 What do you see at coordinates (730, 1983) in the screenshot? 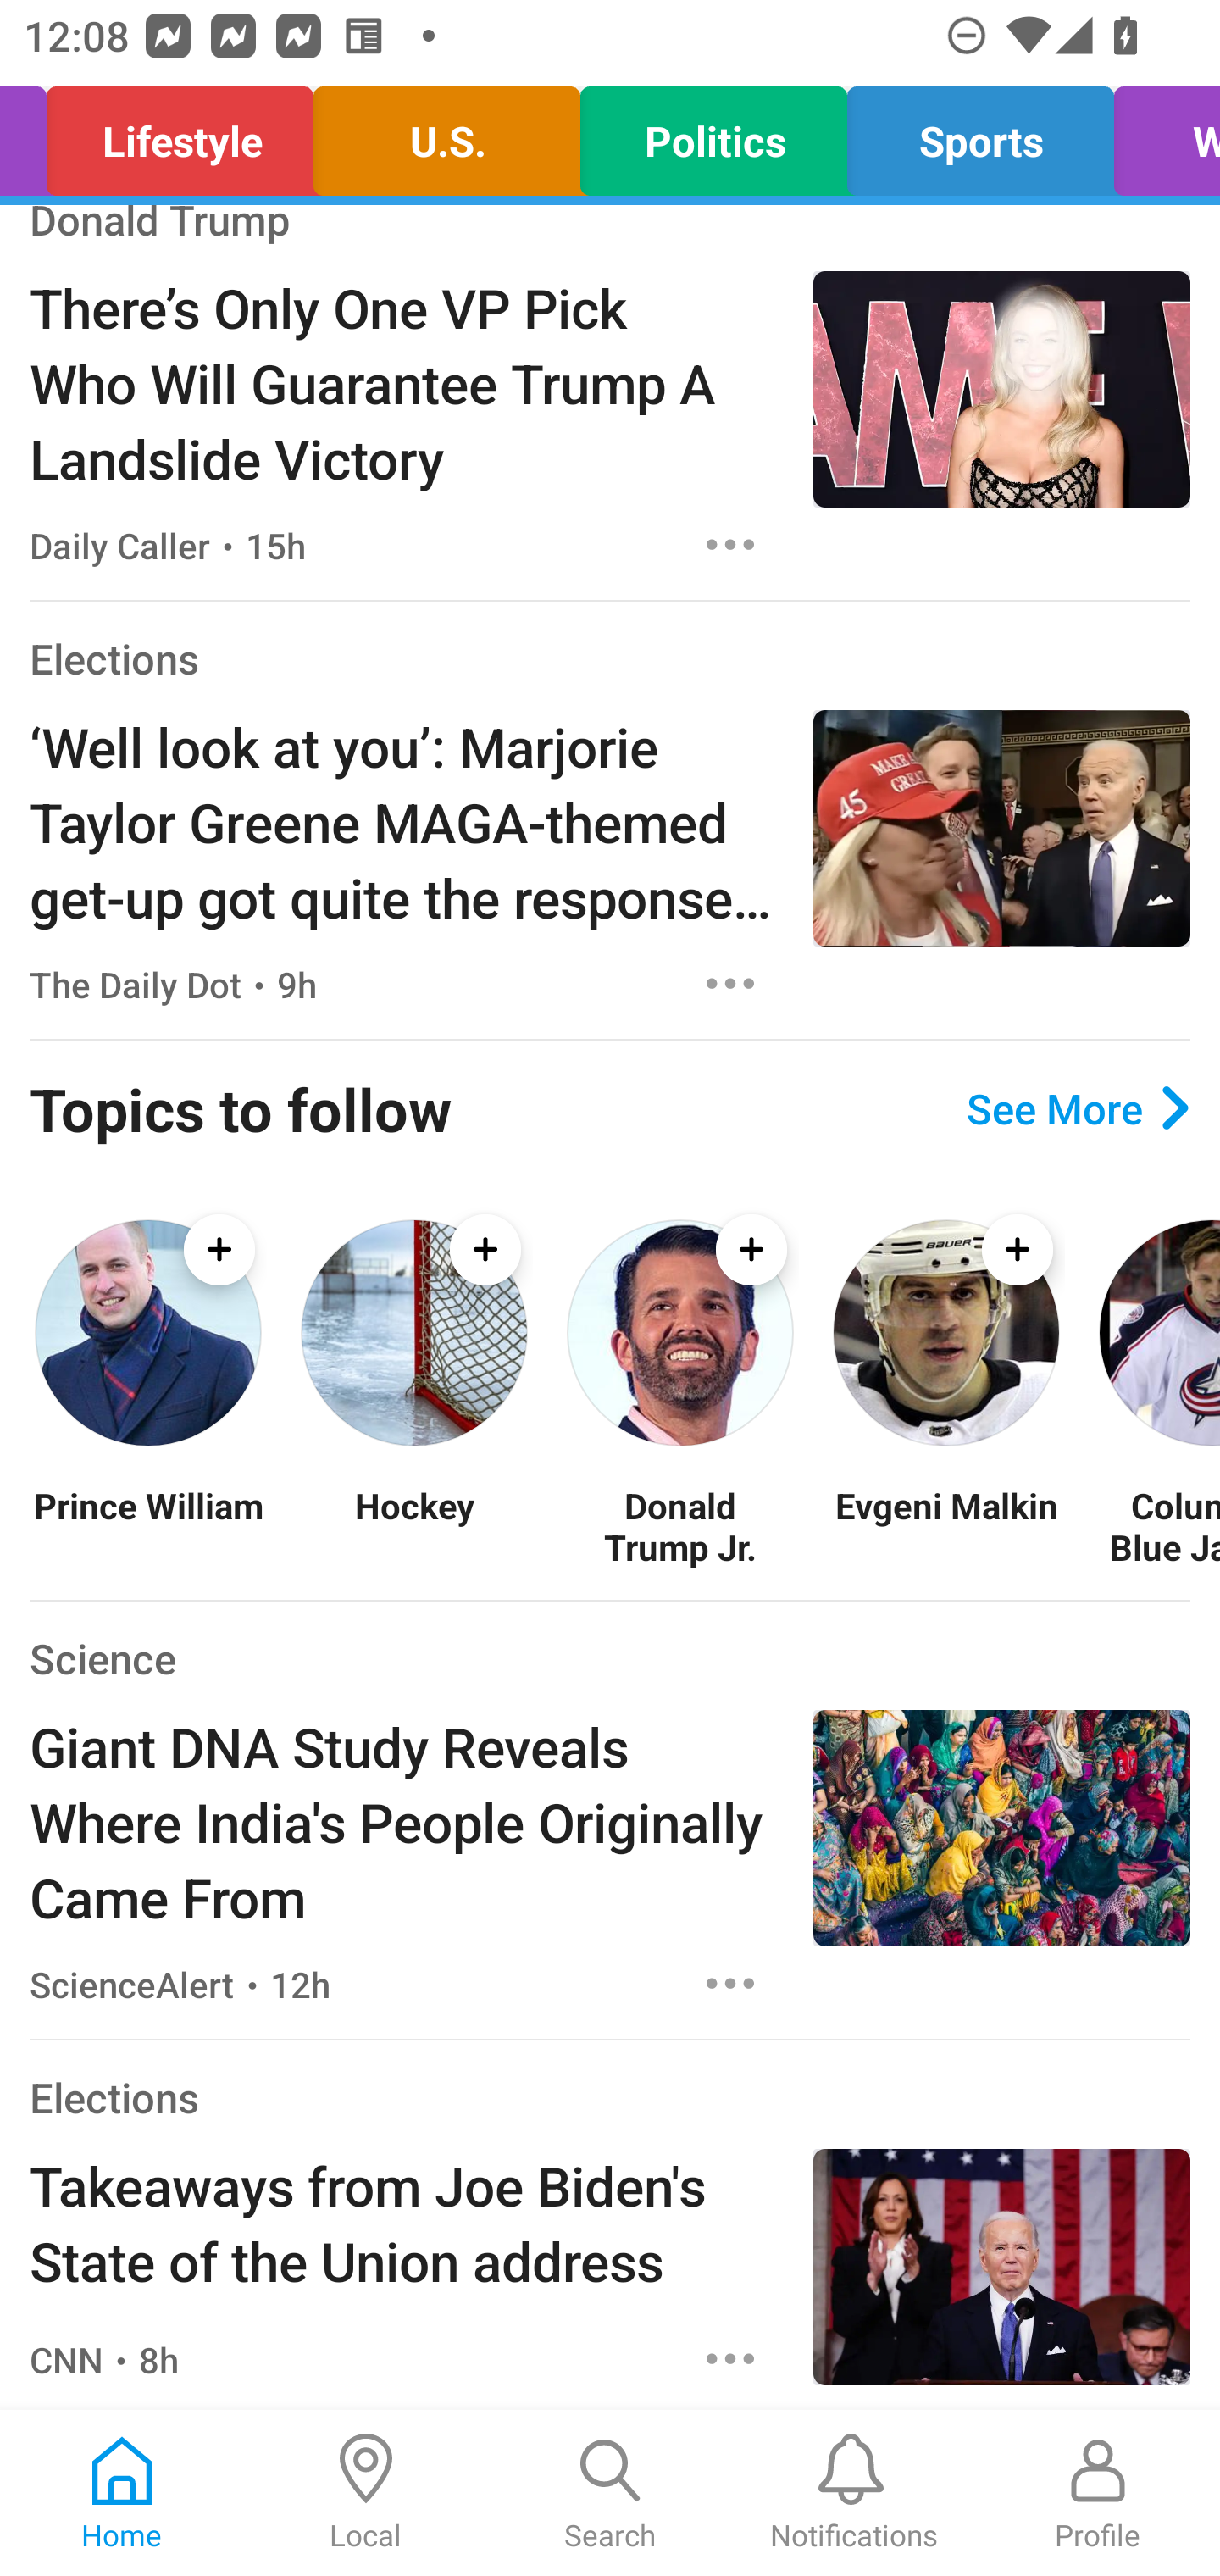
I see `Options` at bounding box center [730, 1983].